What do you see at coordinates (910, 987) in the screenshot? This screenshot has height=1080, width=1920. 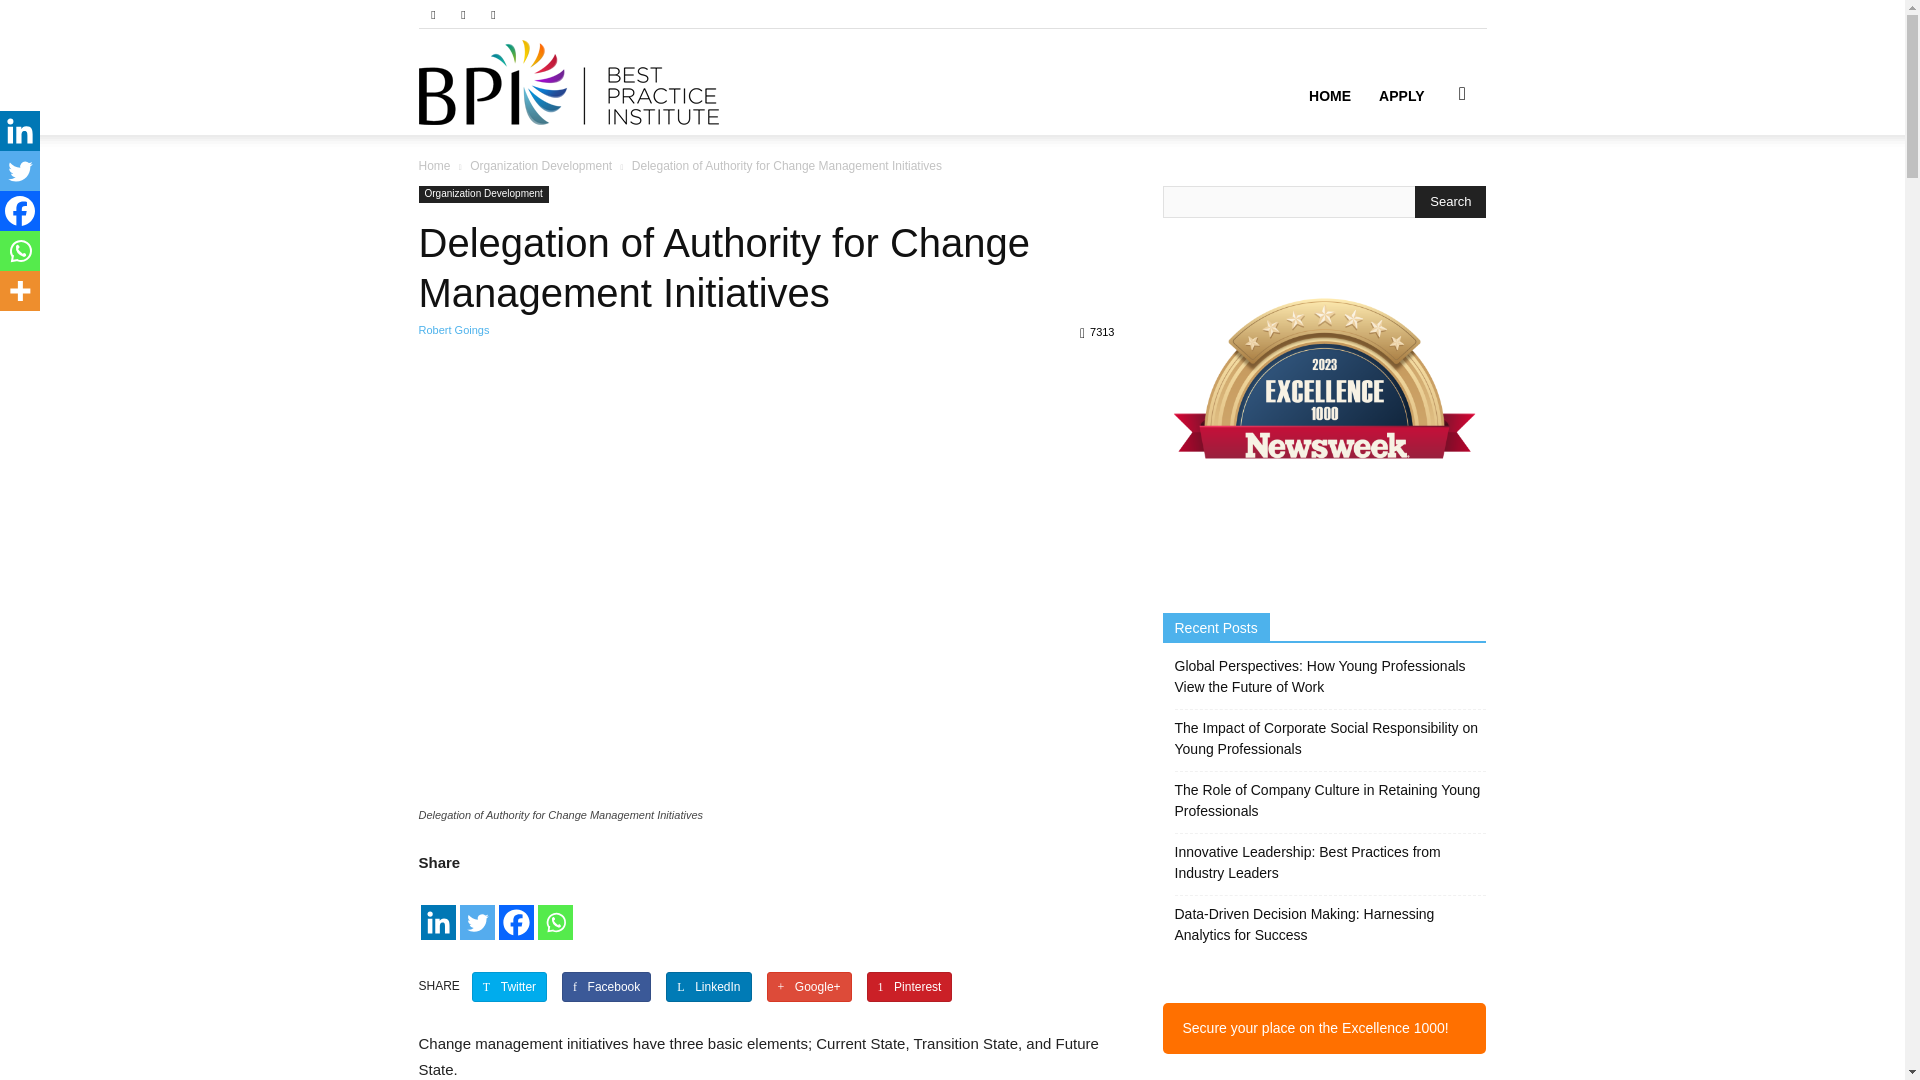 I see `Pinterest` at bounding box center [910, 987].